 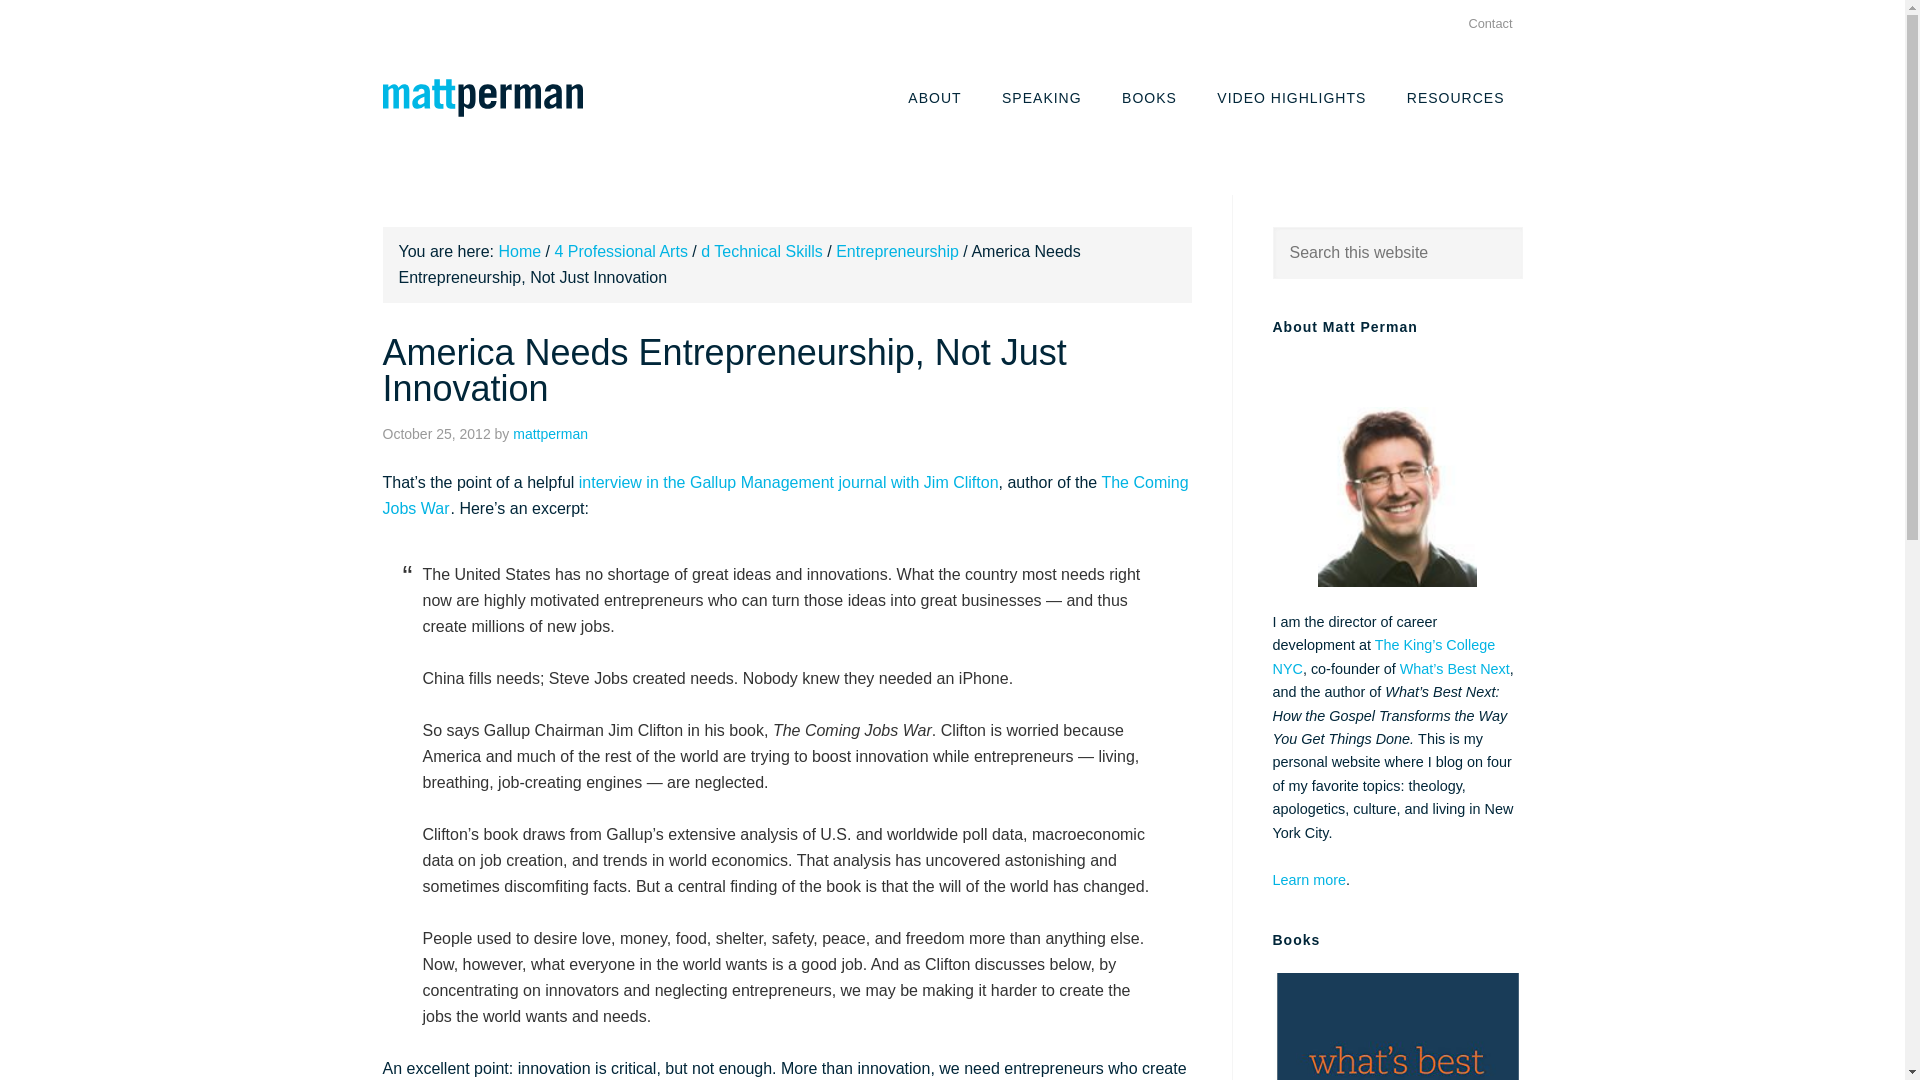 What do you see at coordinates (1308, 879) in the screenshot?
I see `Learn more` at bounding box center [1308, 879].